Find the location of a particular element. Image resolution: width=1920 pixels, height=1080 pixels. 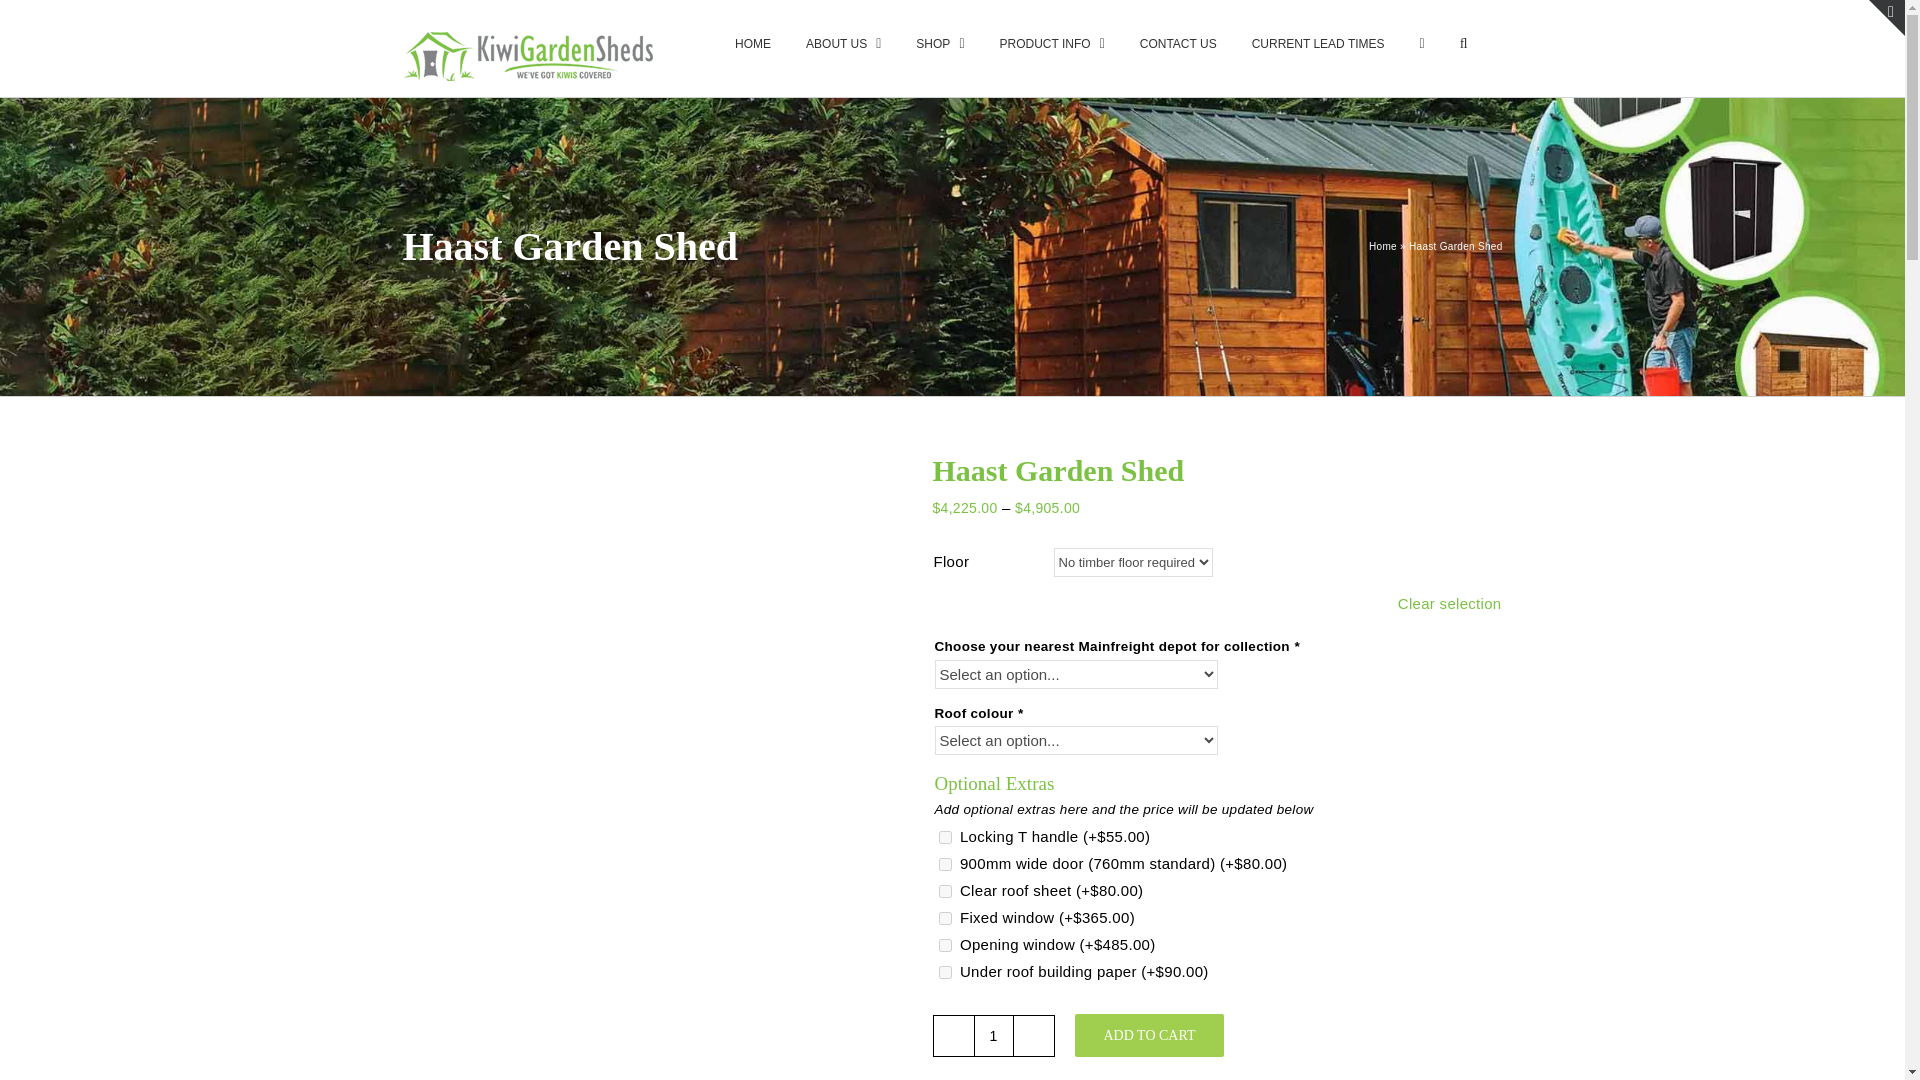

HOME is located at coordinates (753, 42).